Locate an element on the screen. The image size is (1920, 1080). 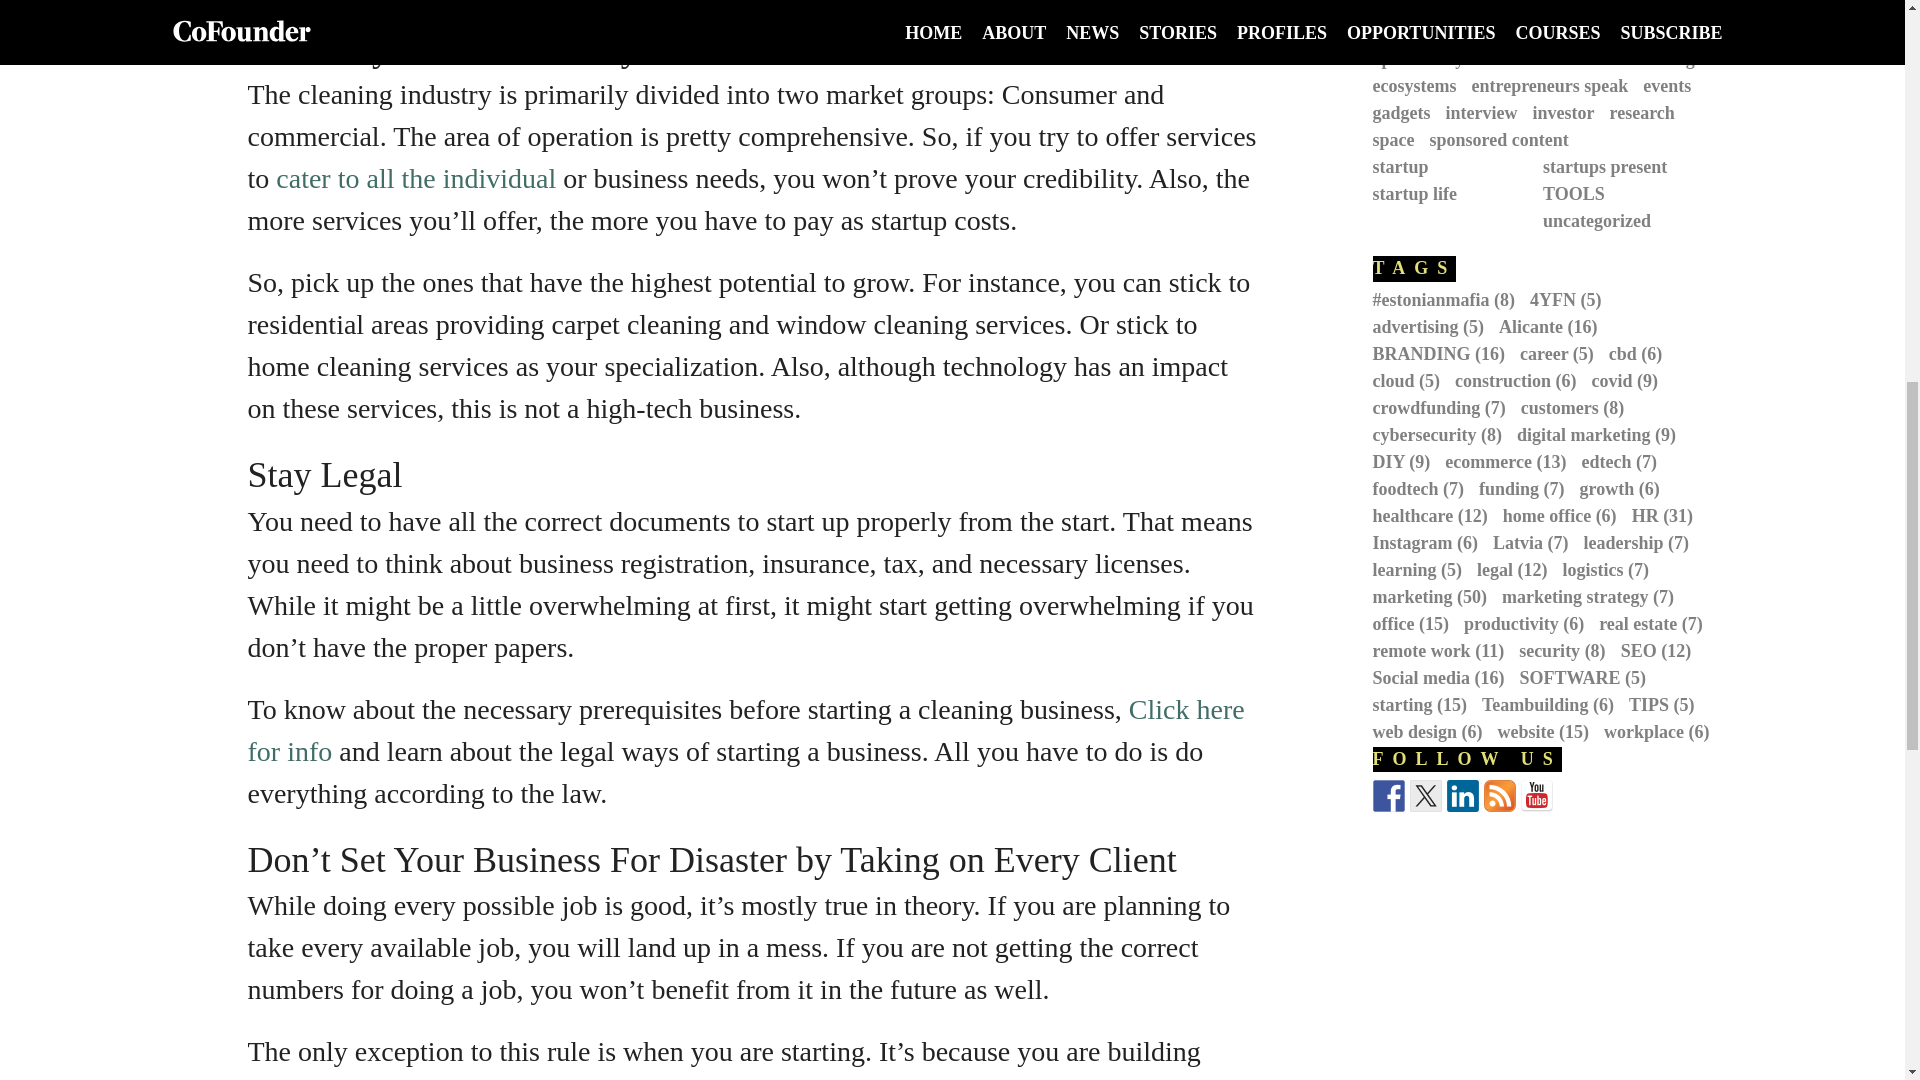
cater to all the individual is located at coordinates (416, 178).